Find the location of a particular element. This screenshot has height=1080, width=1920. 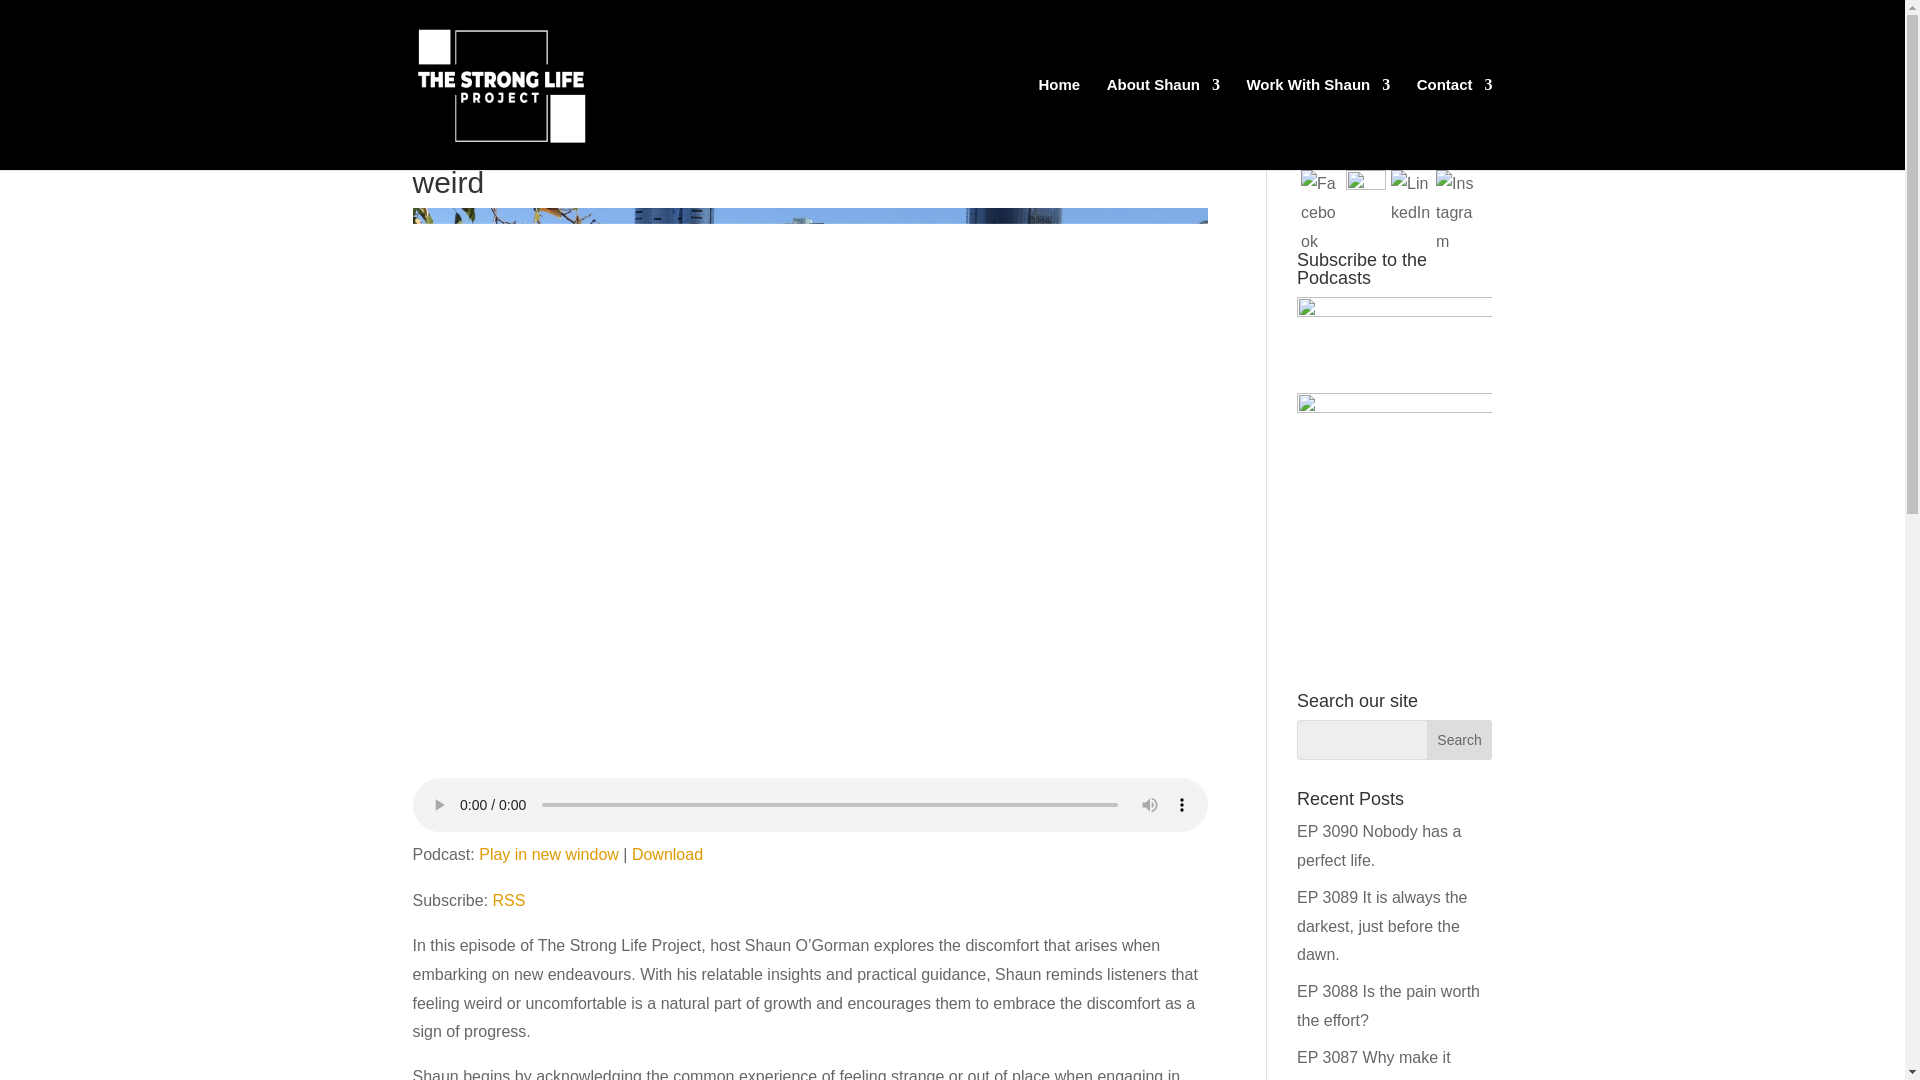

EP 3090 Nobody has a perfect life. is located at coordinates (1379, 846).